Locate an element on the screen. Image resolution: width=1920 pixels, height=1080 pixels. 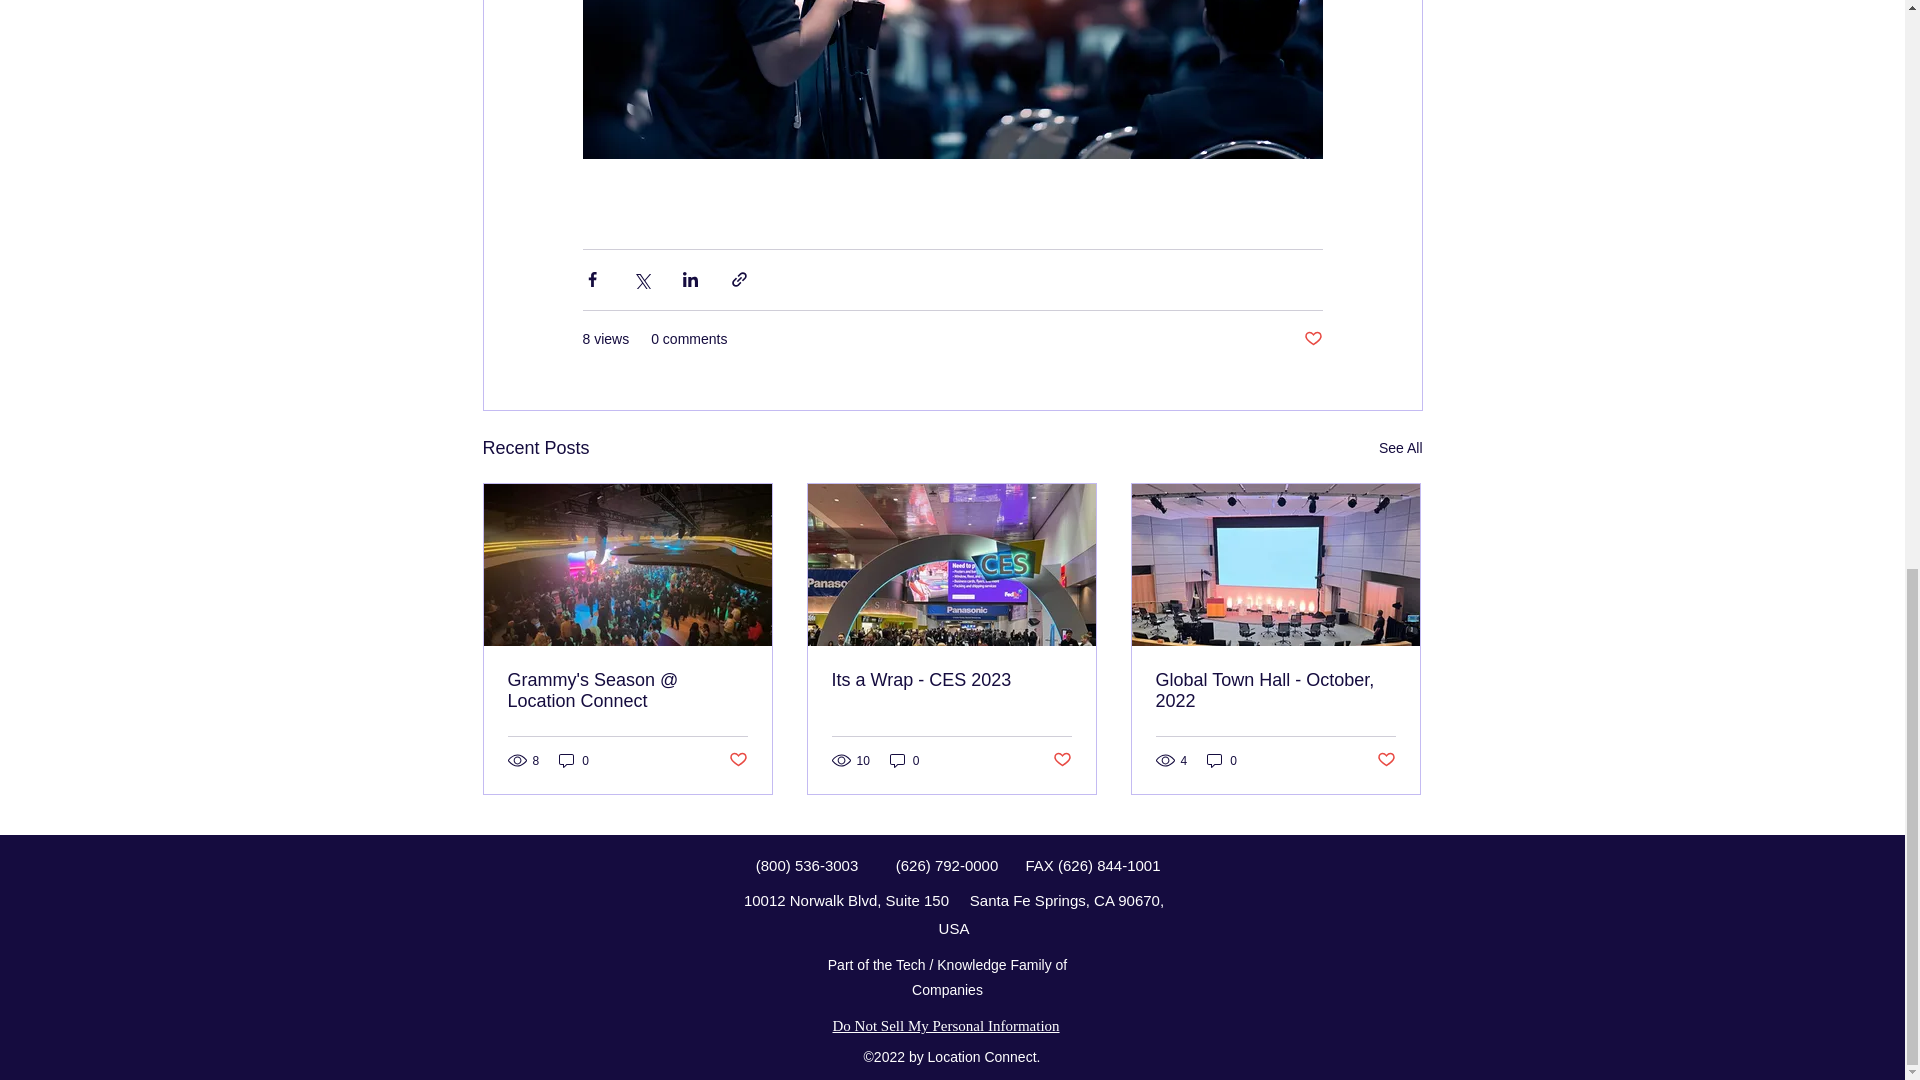
Do Not Sell My Personal Information is located at coordinates (945, 1026).